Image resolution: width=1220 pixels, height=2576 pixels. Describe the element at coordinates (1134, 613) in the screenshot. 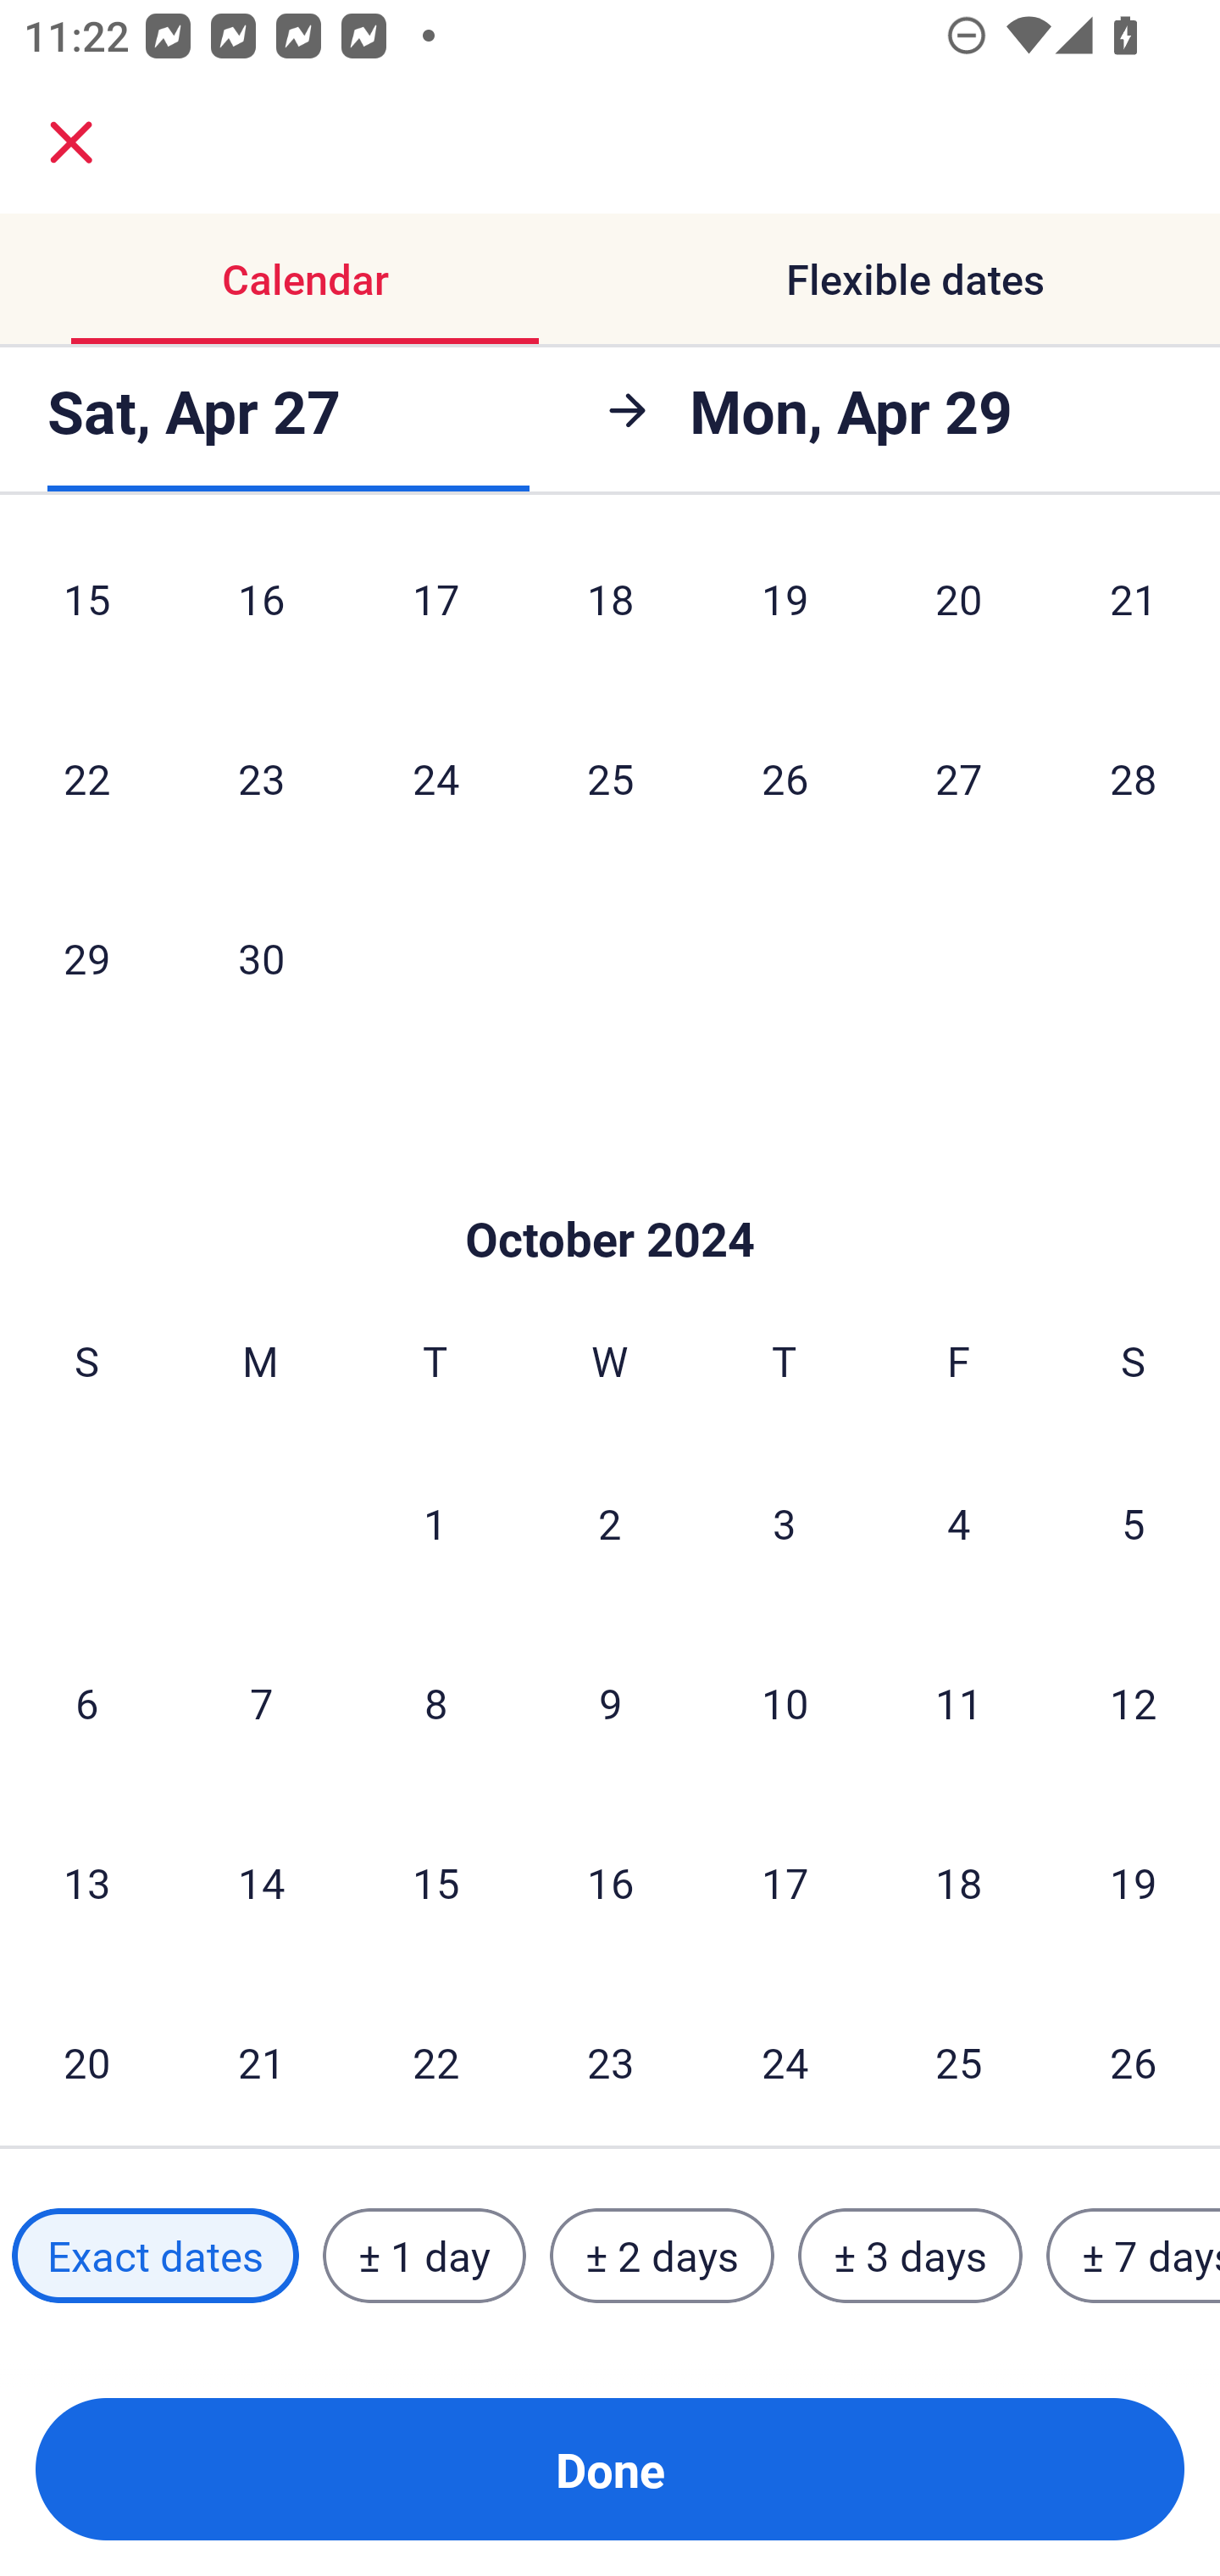

I see `21 Saturday, September 21, 2024` at that location.